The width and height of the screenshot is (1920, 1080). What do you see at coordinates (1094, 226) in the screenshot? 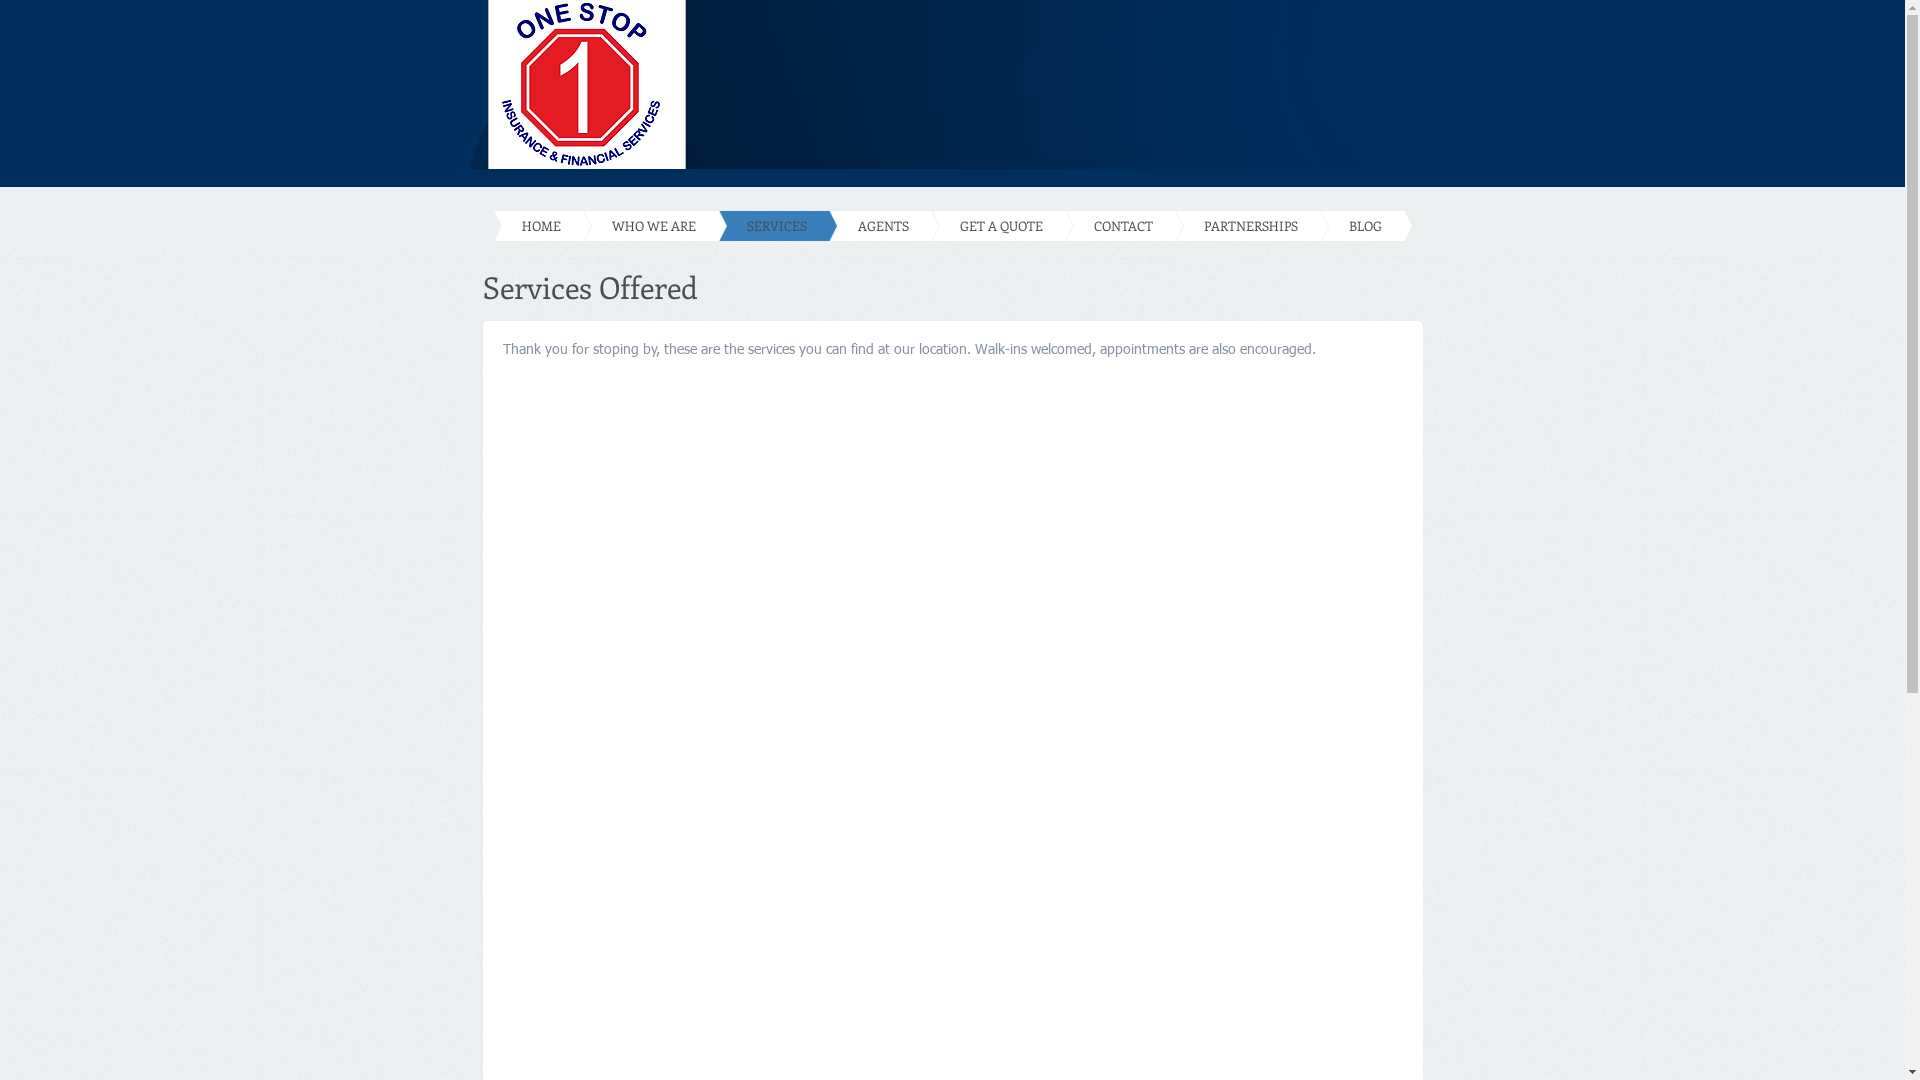
I see `CONTACT` at bounding box center [1094, 226].